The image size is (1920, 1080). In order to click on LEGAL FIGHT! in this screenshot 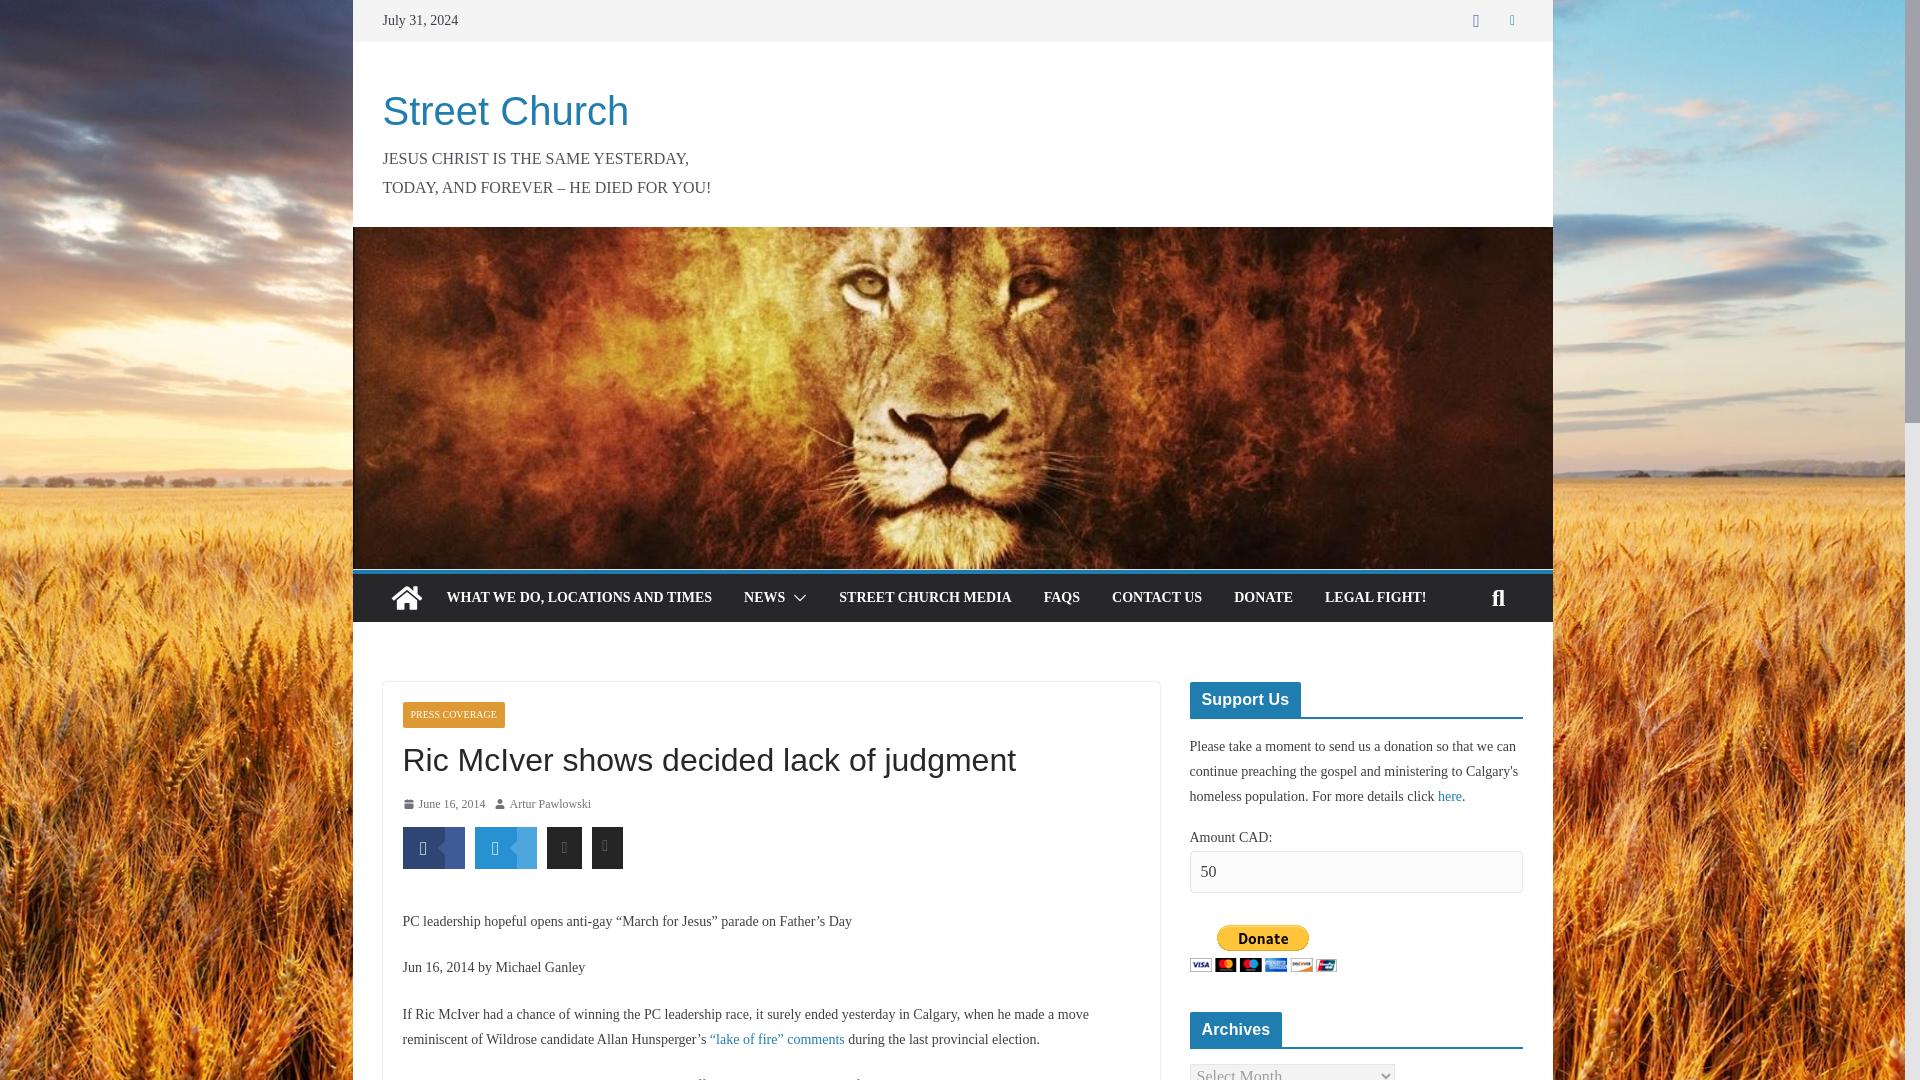, I will do `click(1375, 598)`.